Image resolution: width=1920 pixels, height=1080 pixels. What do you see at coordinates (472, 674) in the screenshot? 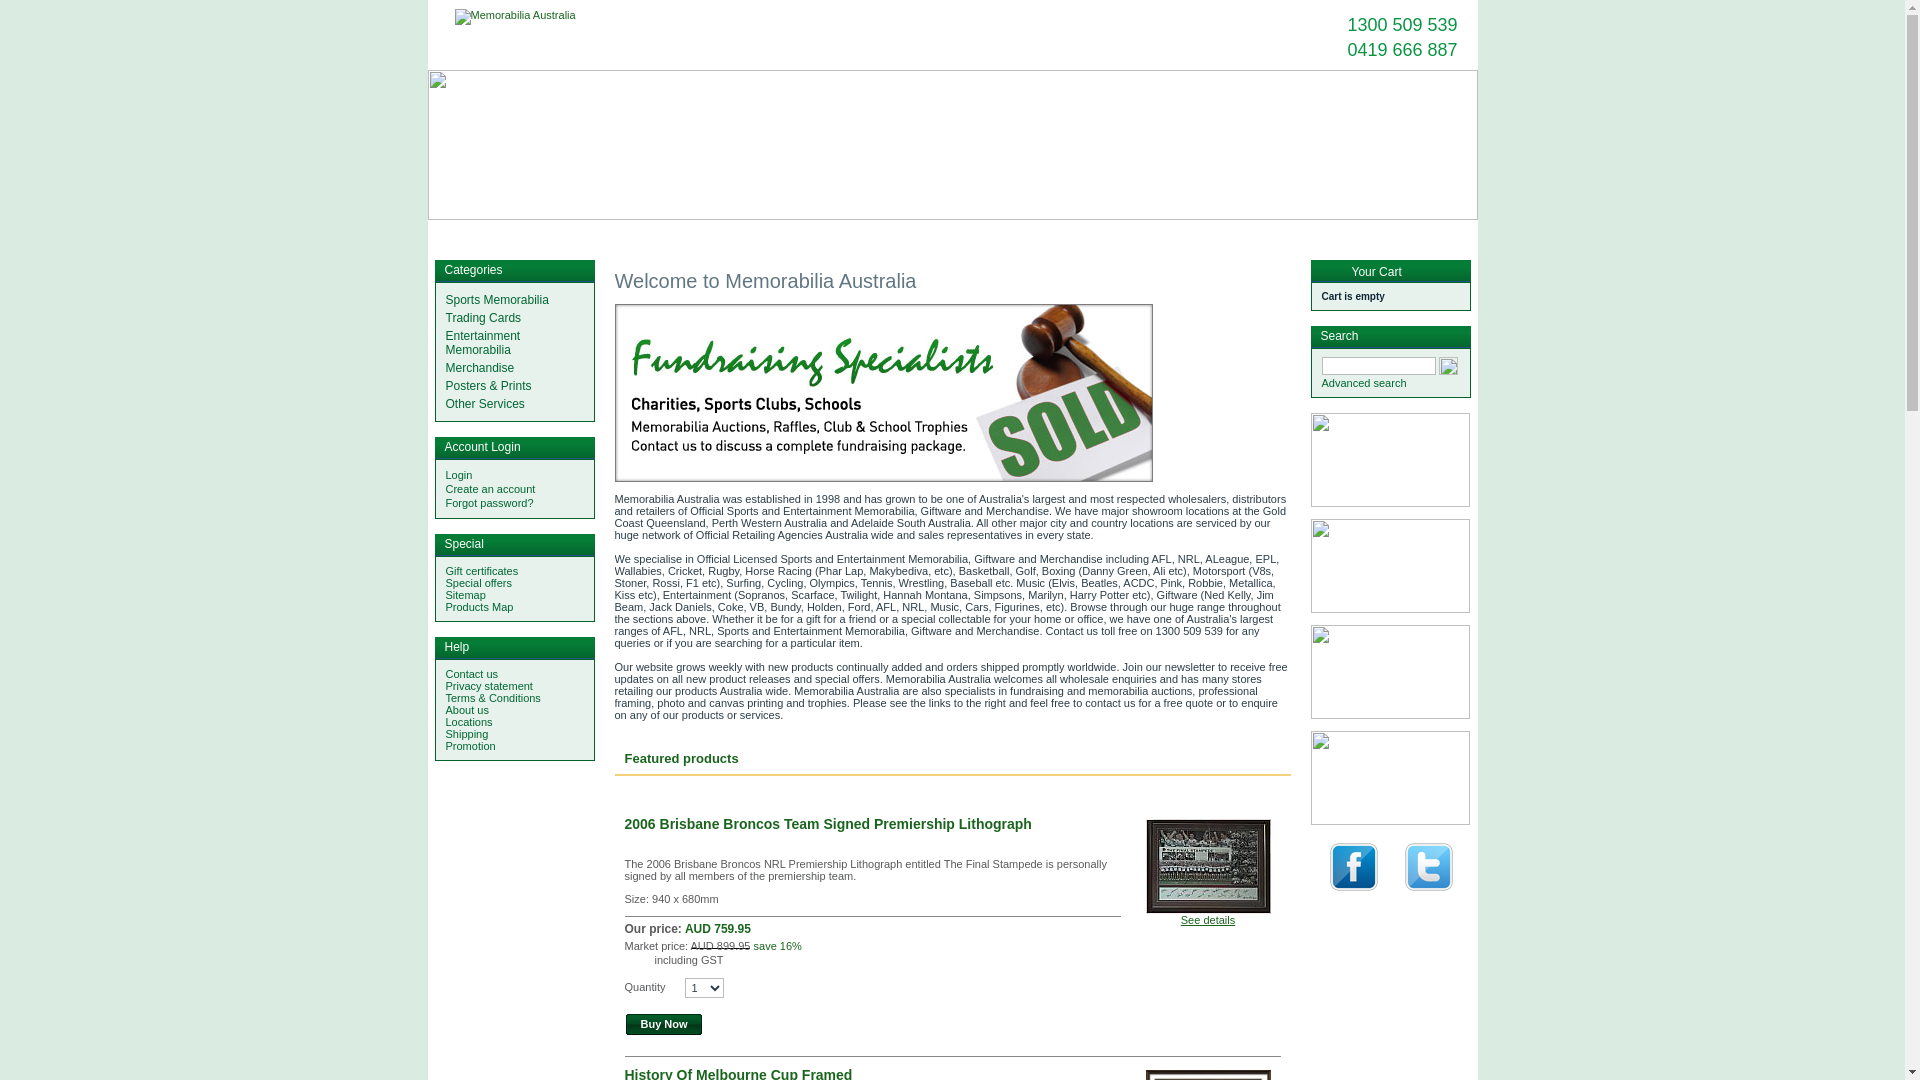
I see `Contact us` at bounding box center [472, 674].